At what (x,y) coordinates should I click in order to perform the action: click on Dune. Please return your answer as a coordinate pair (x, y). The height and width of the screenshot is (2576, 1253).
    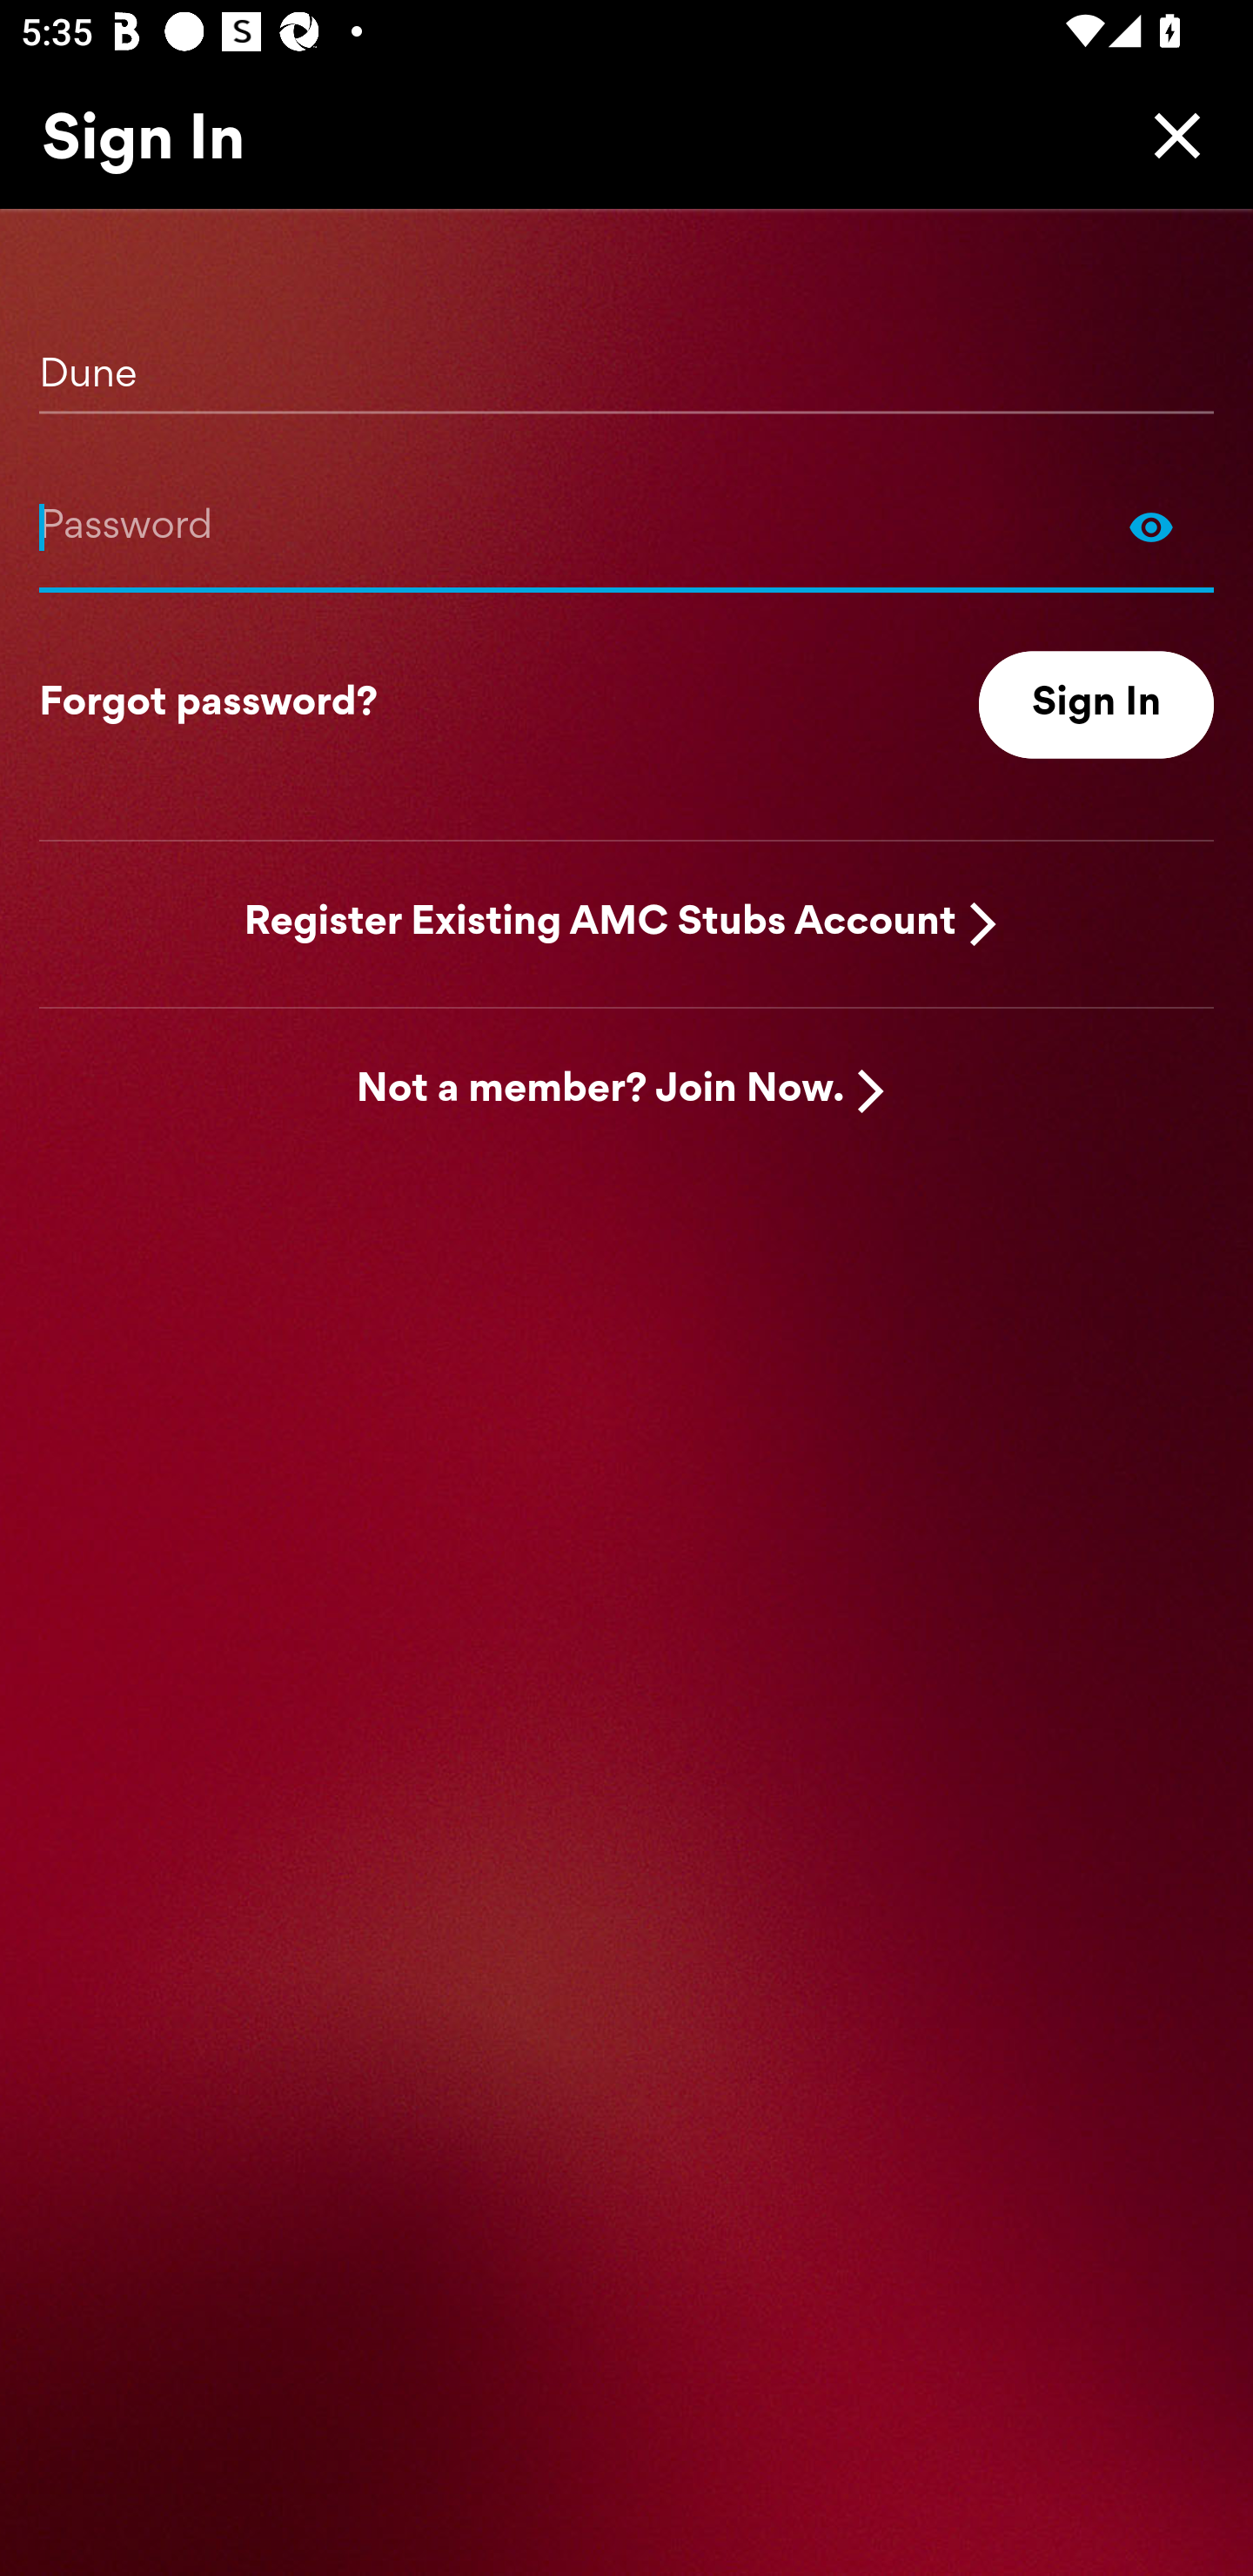
    Looking at the image, I should click on (626, 363).